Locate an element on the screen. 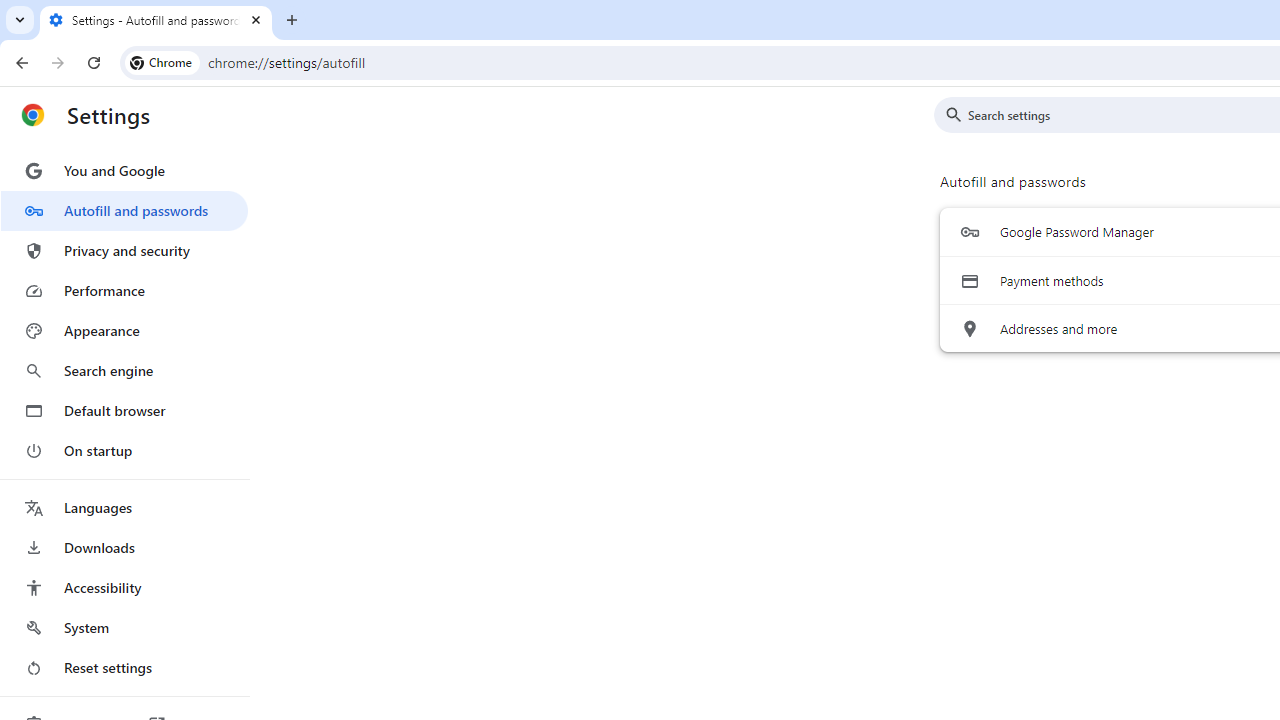 The image size is (1280, 720). You and Google is located at coordinates (124, 170).